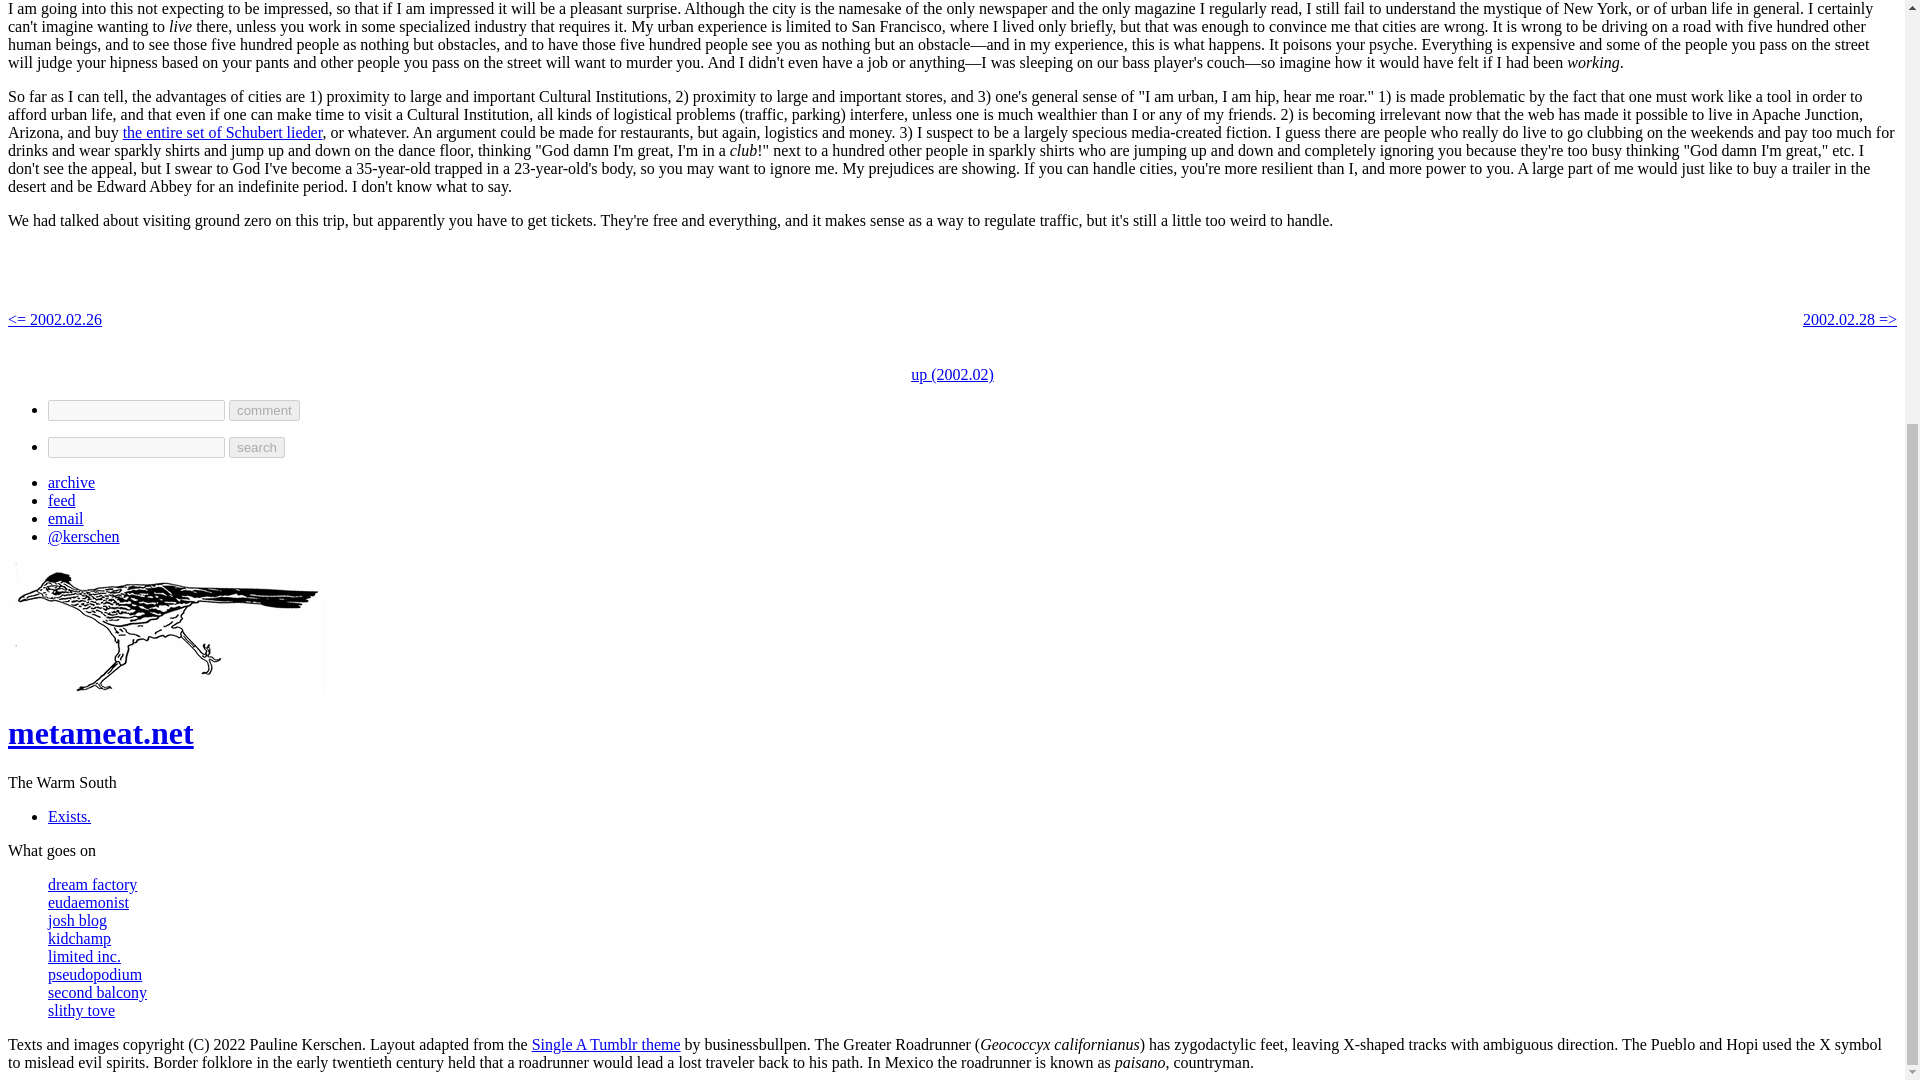 The width and height of the screenshot is (1920, 1080). Describe the element at coordinates (88, 902) in the screenshot. I see `eudaemonist` at that location.